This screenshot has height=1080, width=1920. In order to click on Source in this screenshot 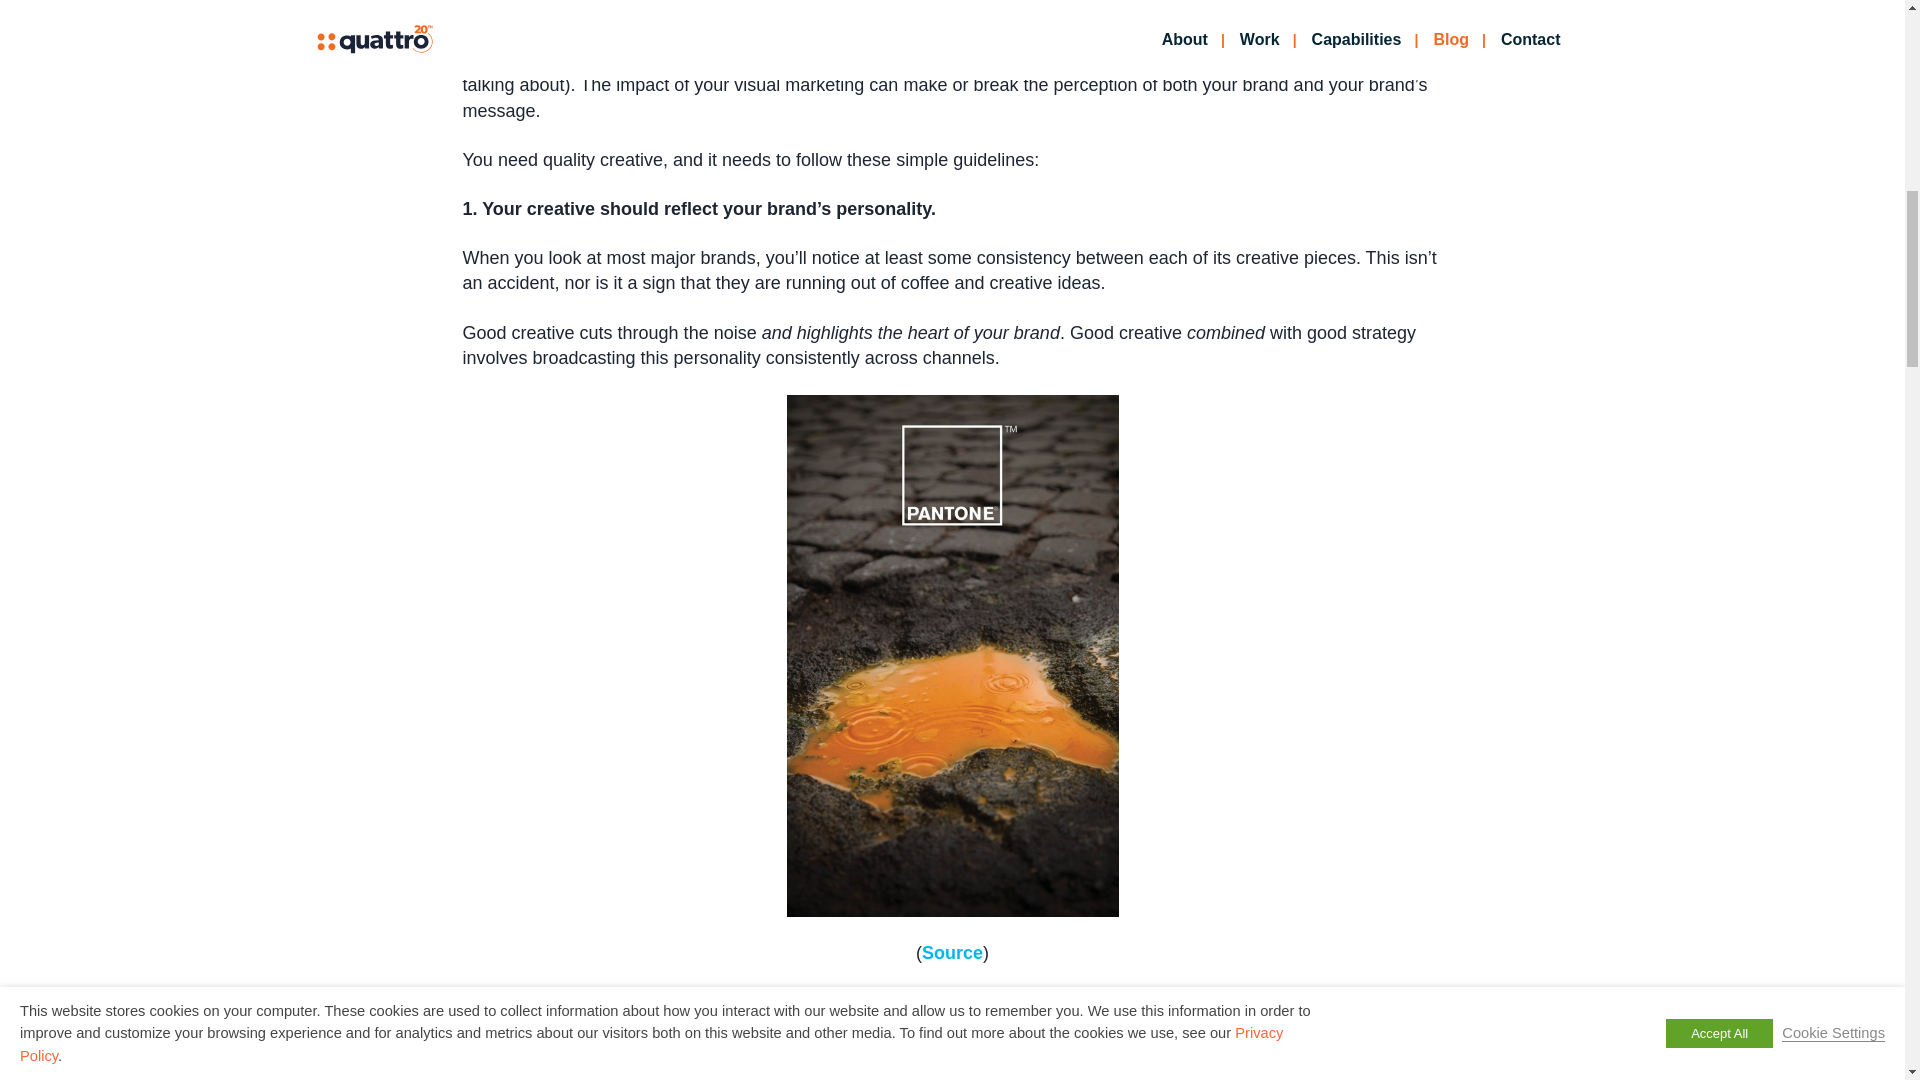, I will do `click(952, 952)`.